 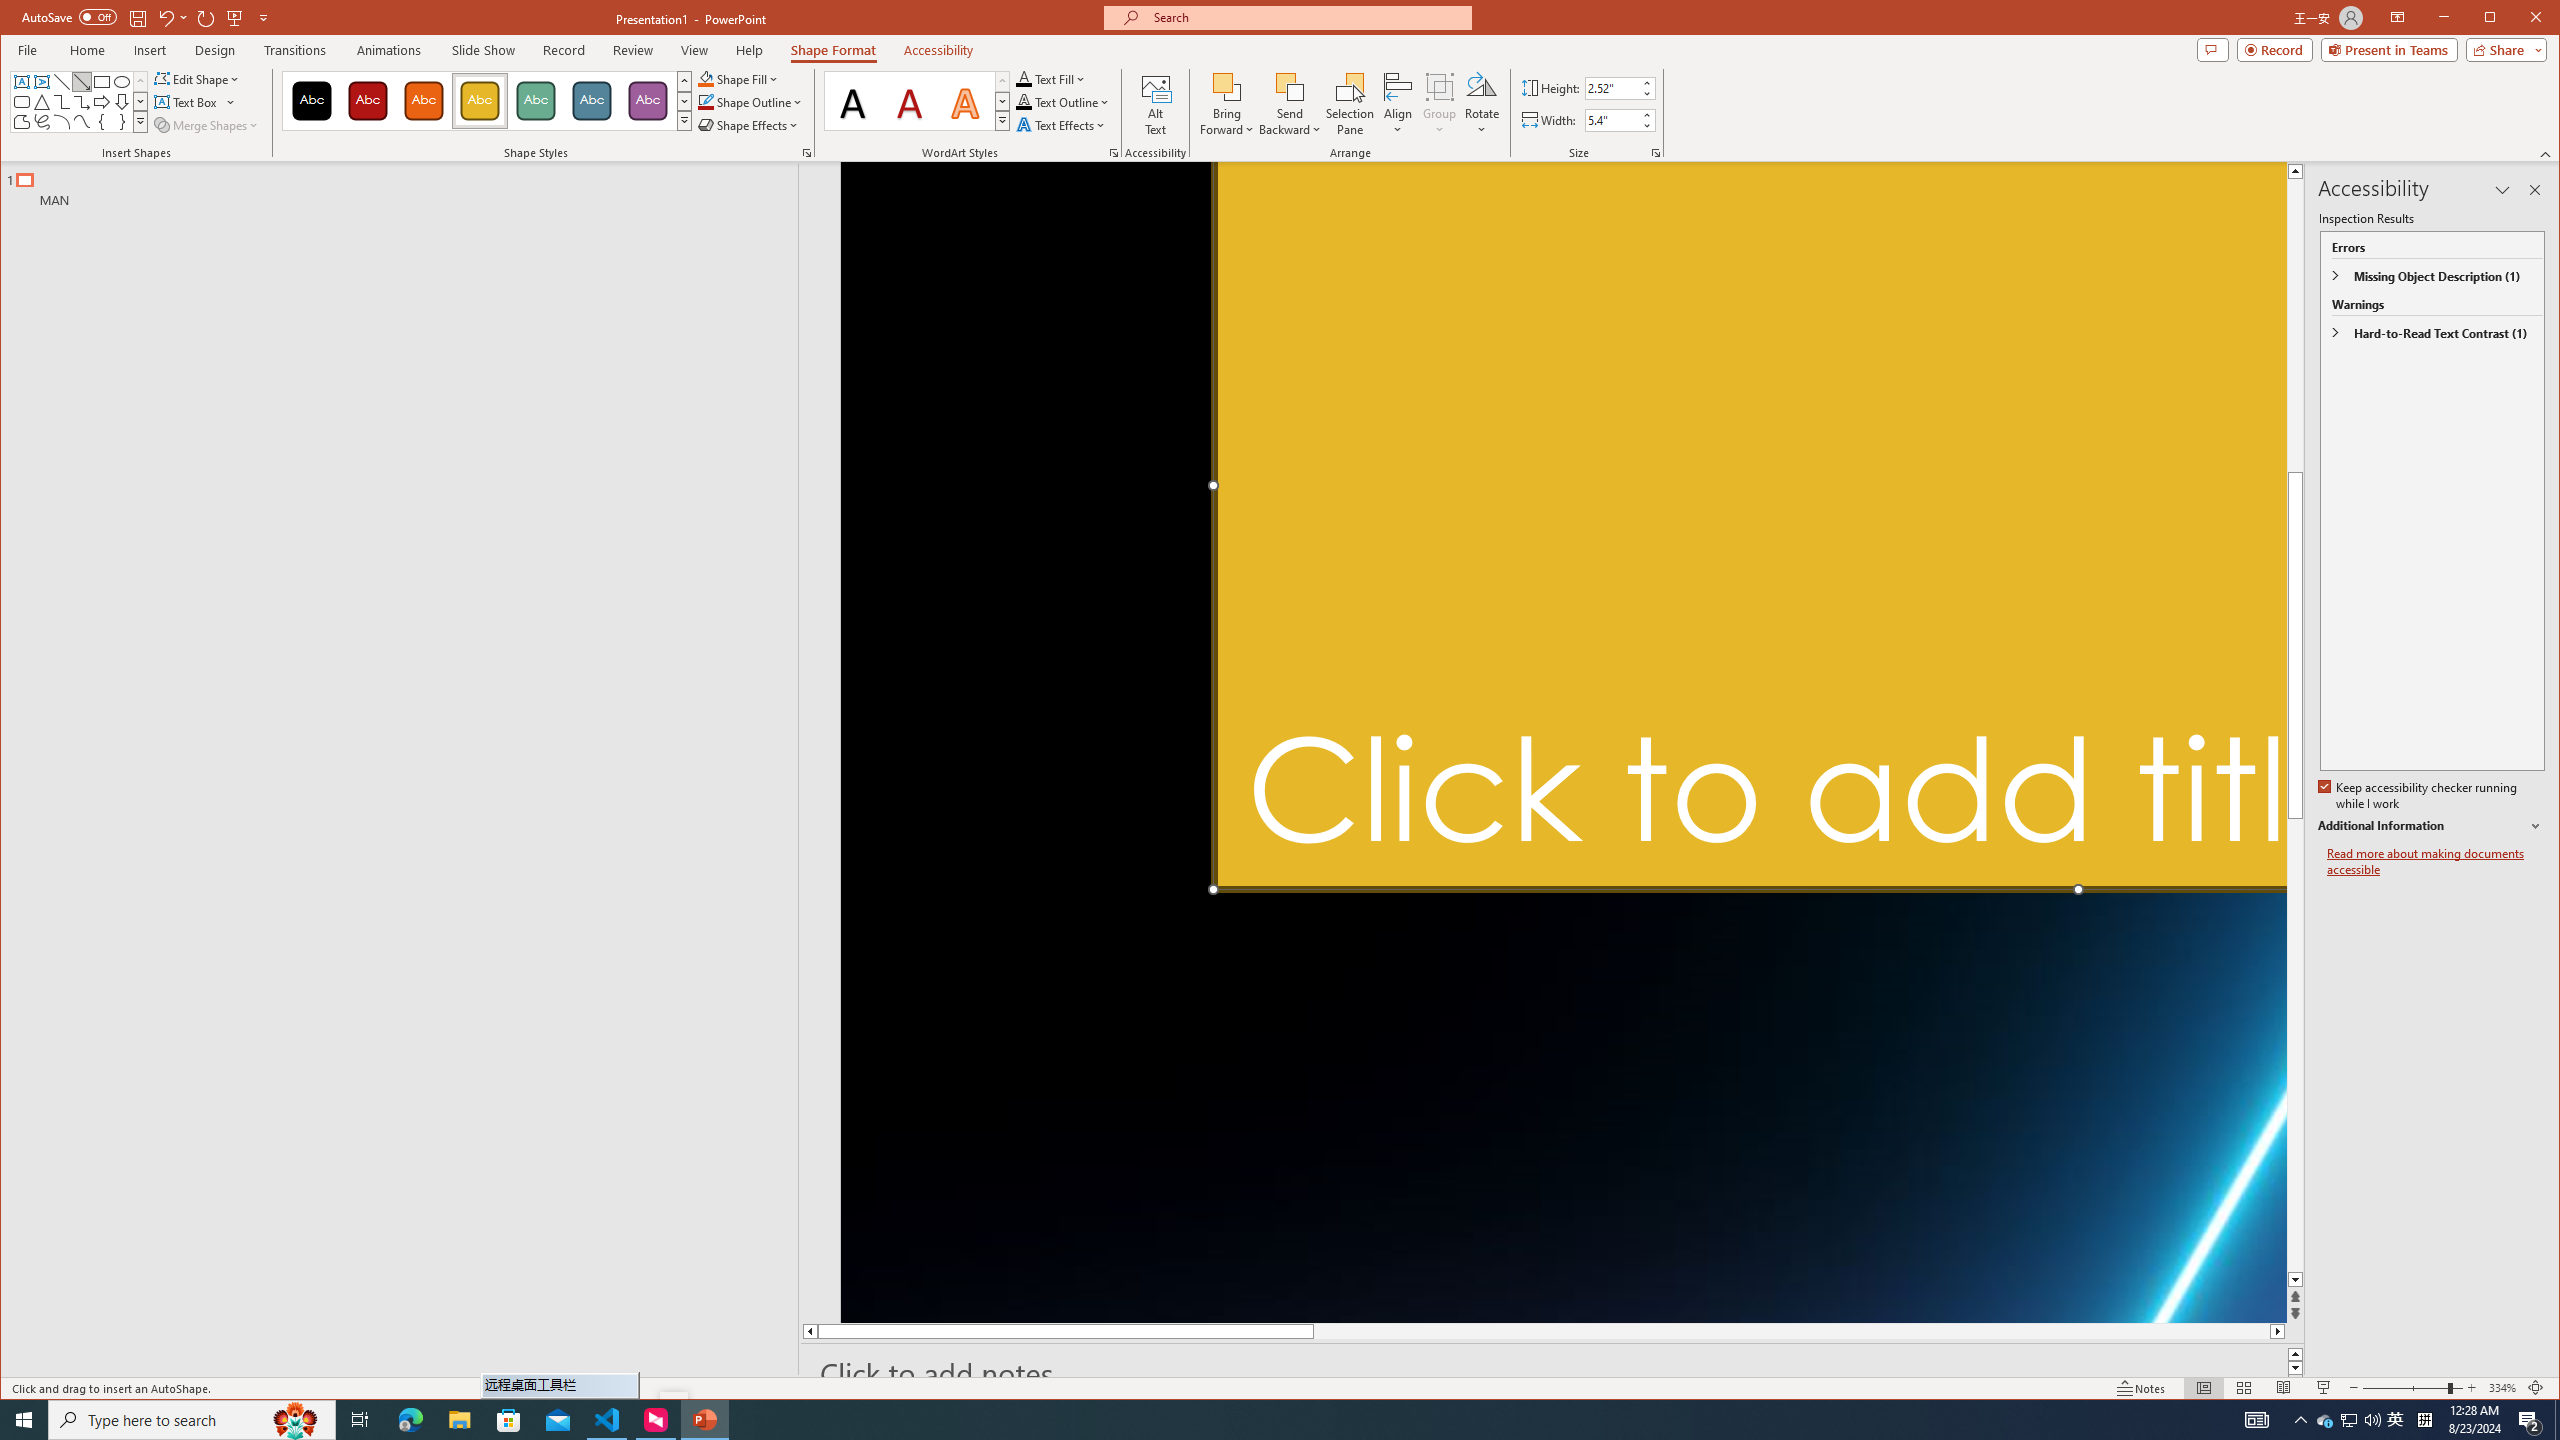 What do you see at coordinates (2518, 19) in the screenshot?
I see `Maximize` at bounding box center [2518, 19].